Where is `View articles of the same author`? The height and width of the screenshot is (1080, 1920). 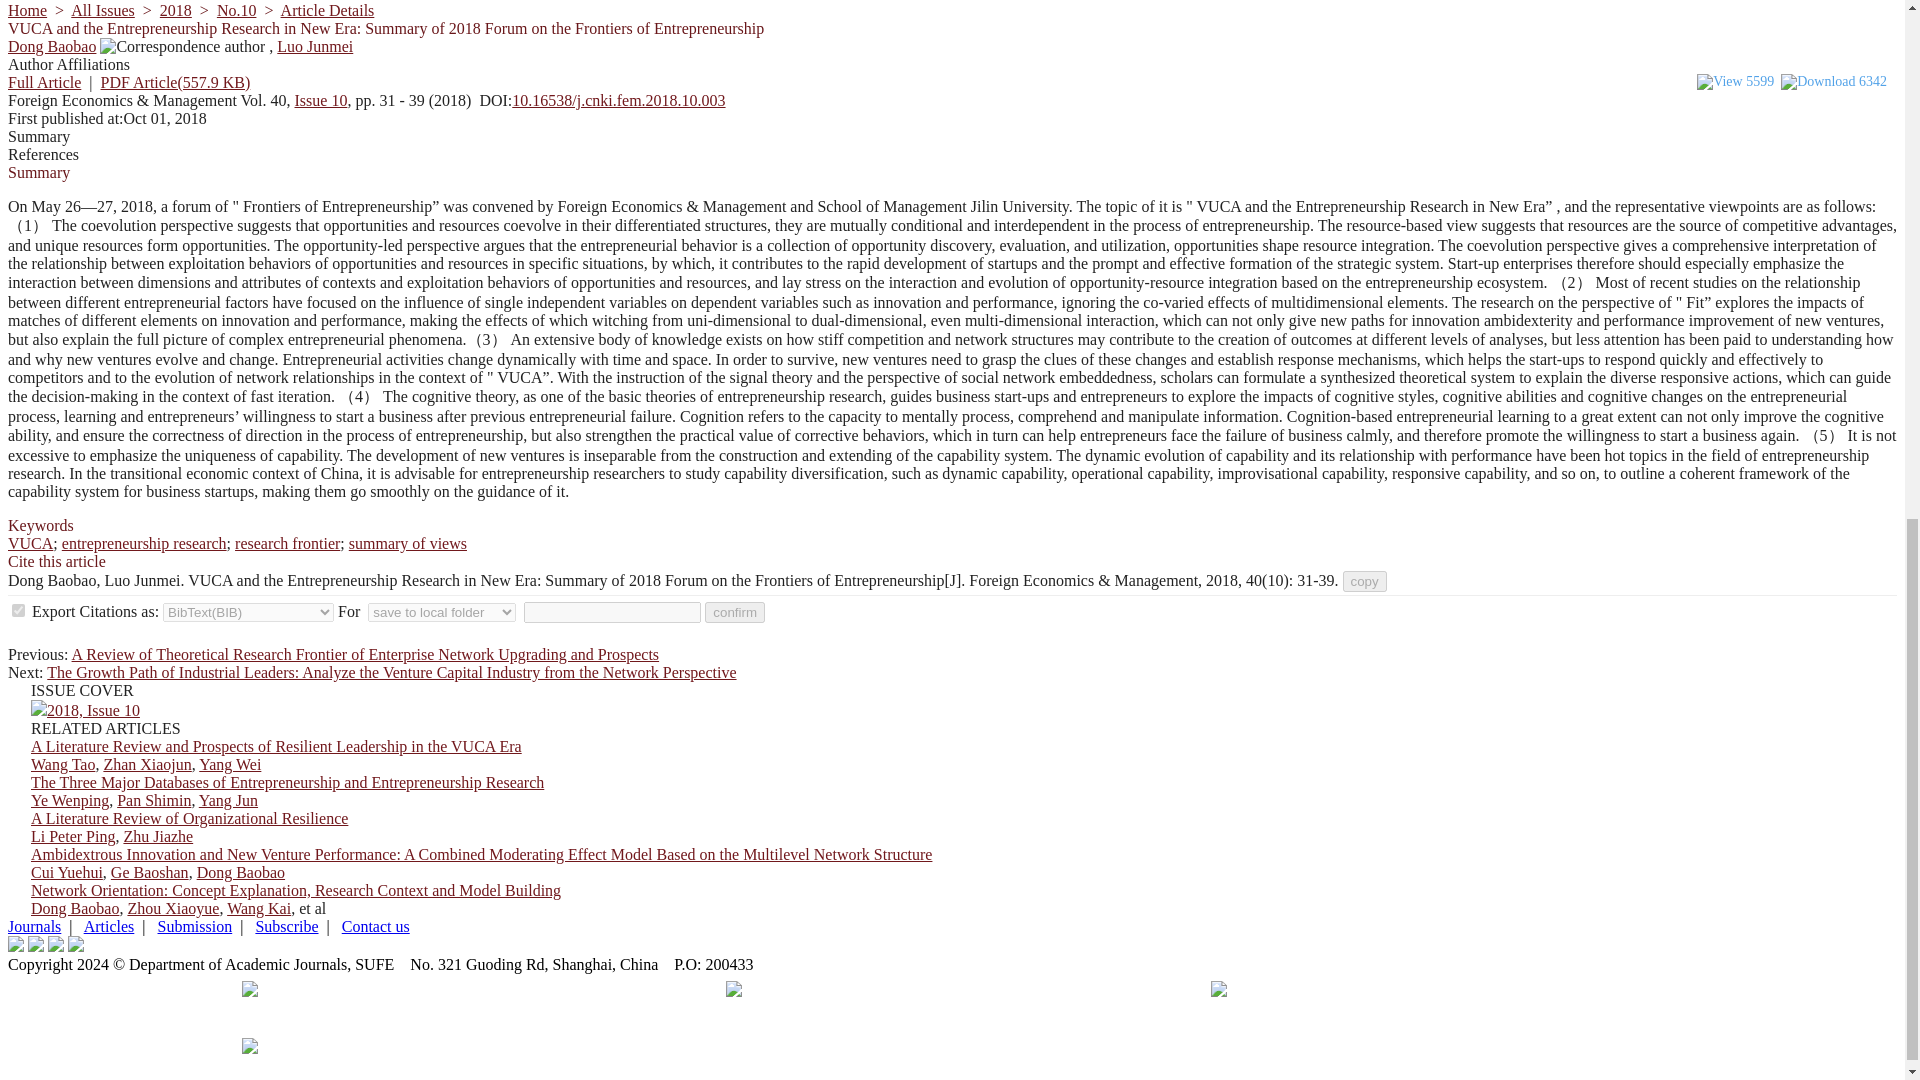
View articles of the same author is located at coordinates (52, 46).